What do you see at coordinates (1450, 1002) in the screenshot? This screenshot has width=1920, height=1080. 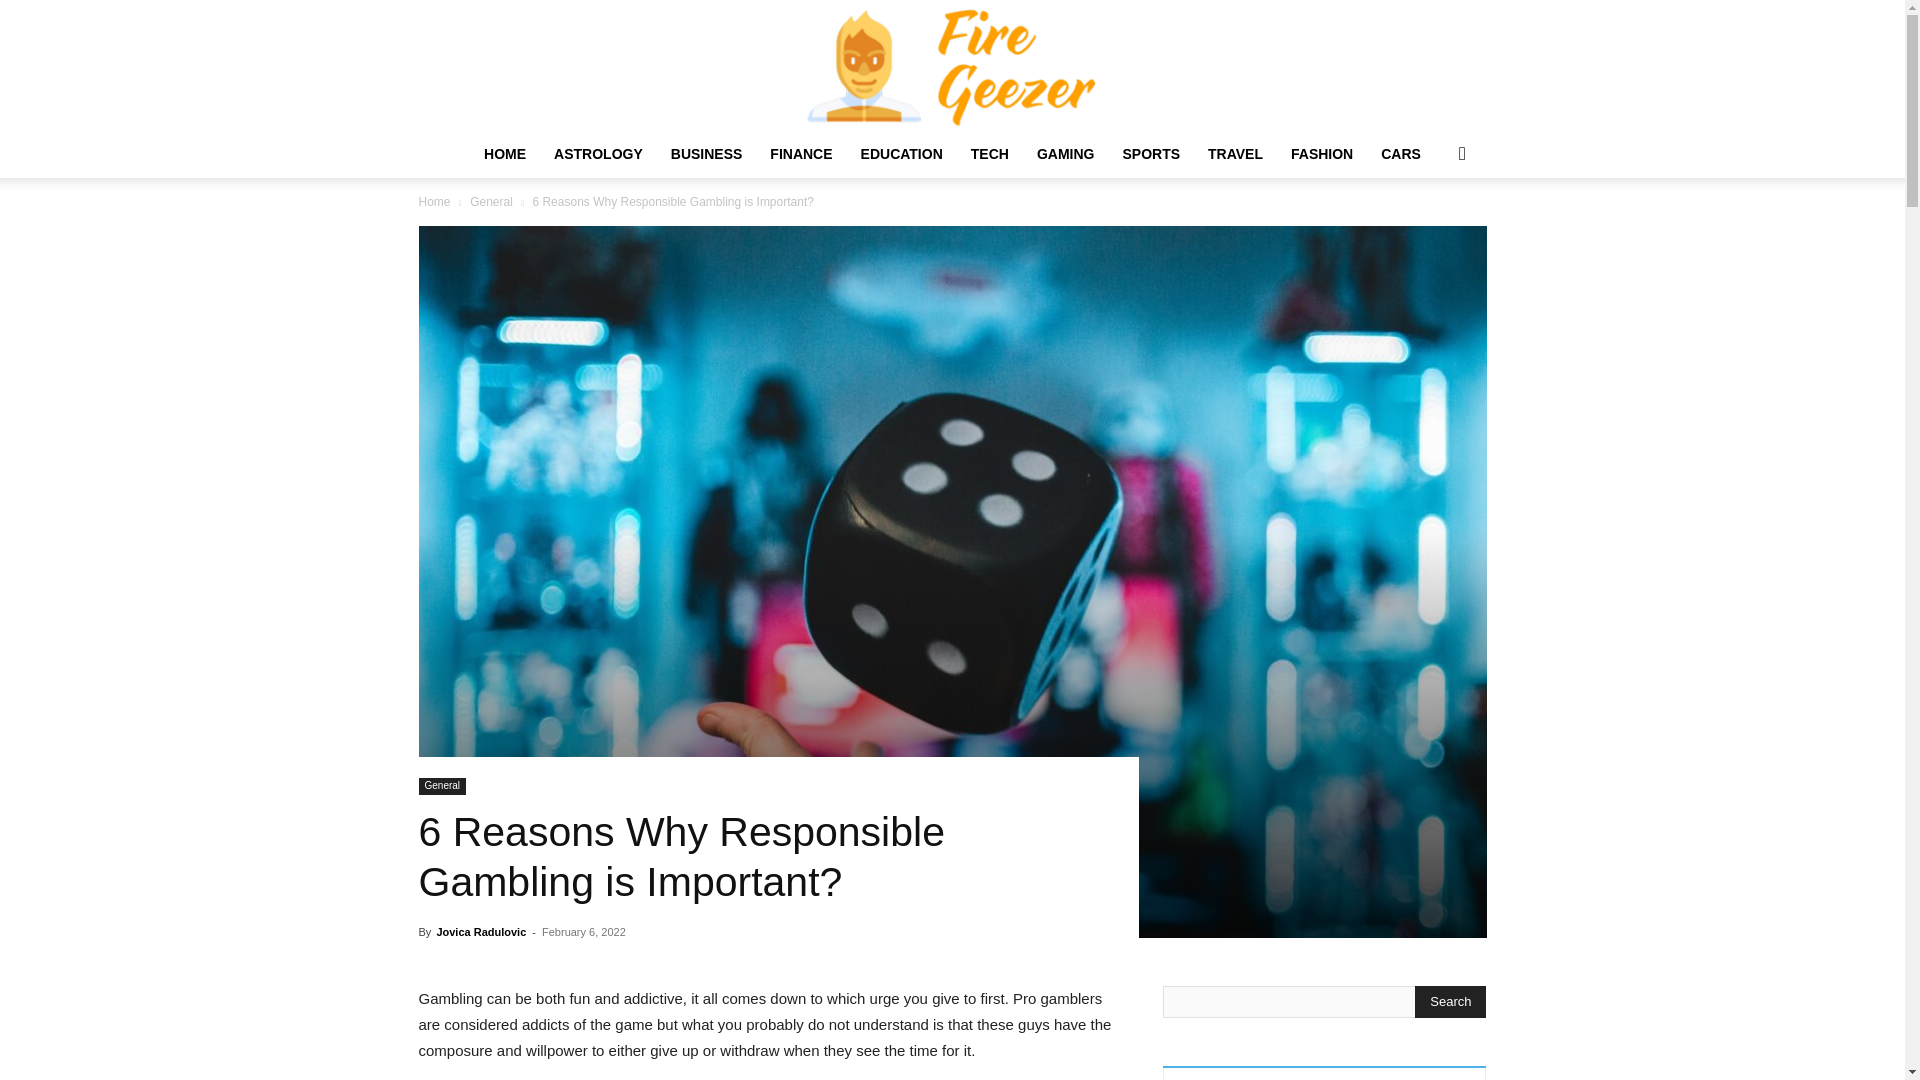 I see `Search` at bounding box center [1450, 1002].